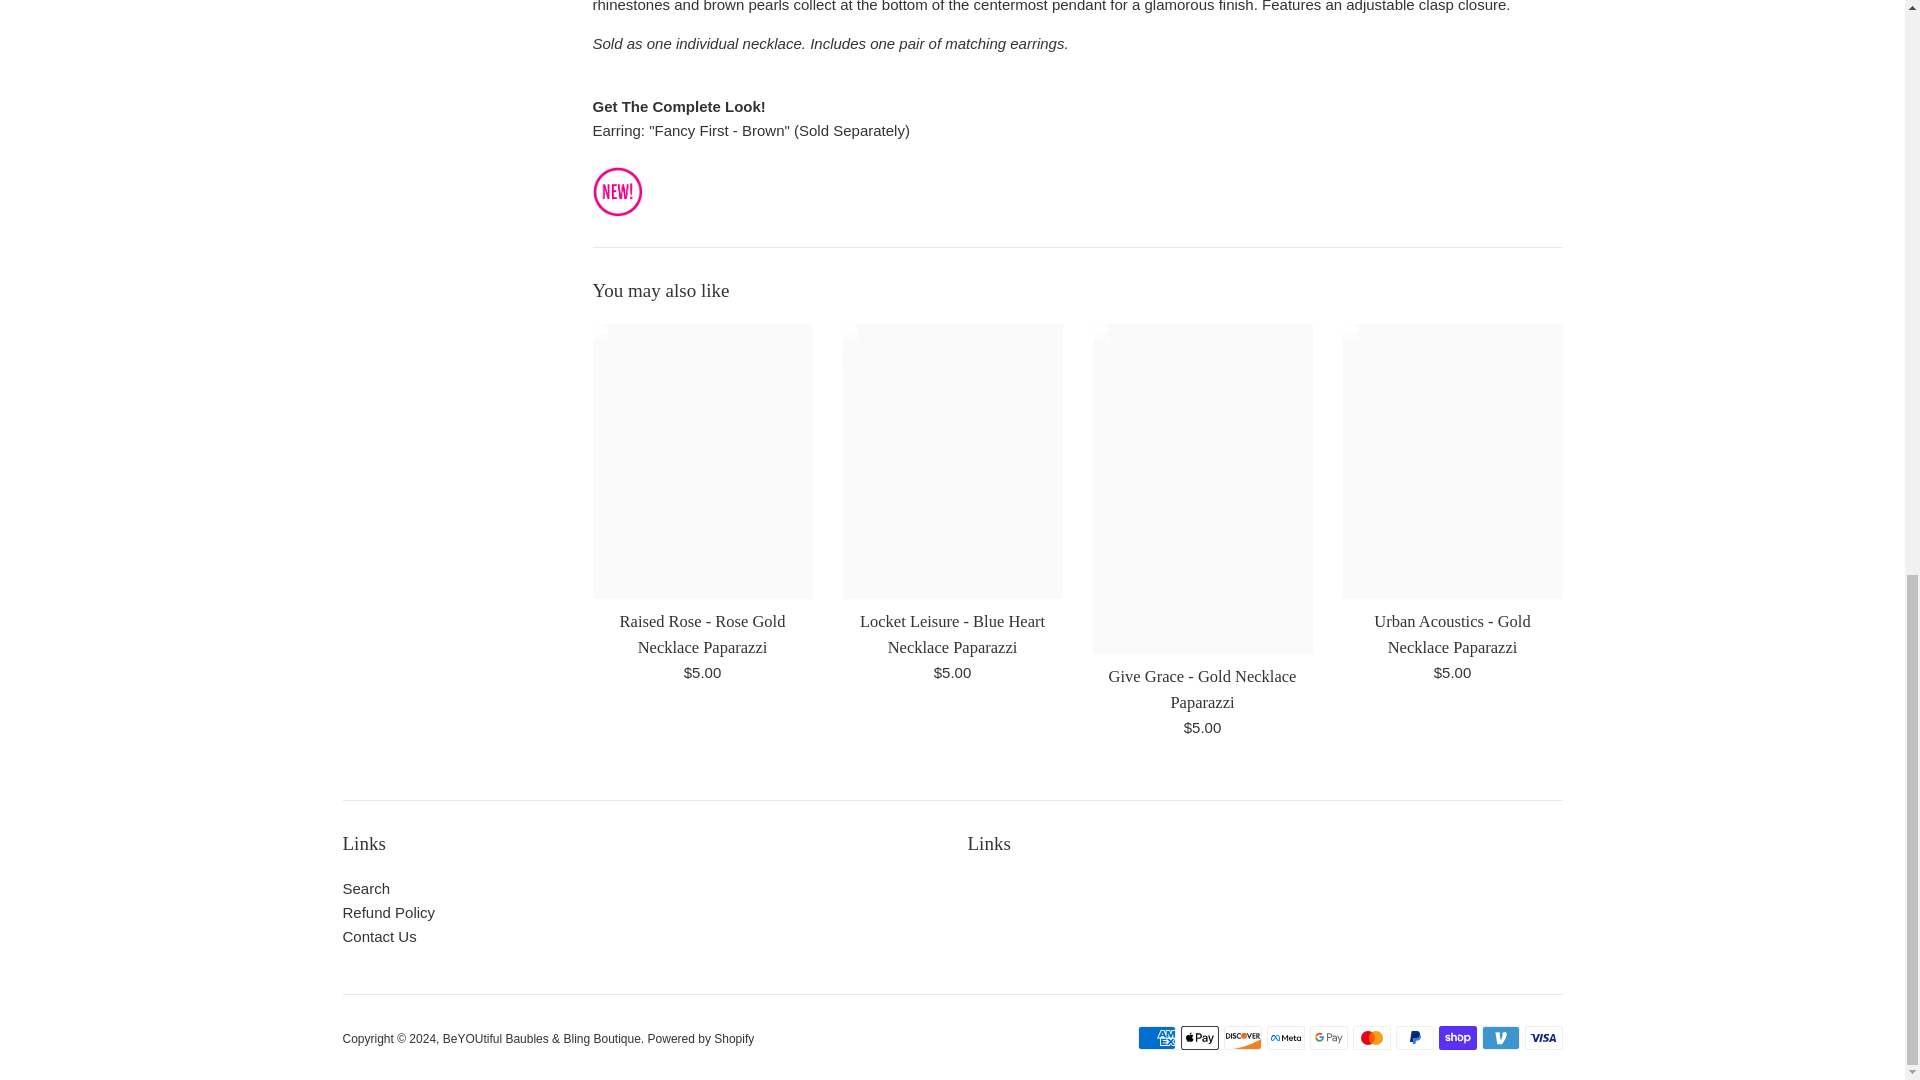 This screenshot has width=1920, height=1080. Describe the element at coordinates (701, 1038) in the screenshot. I see `Powered by Shopify` at that location.